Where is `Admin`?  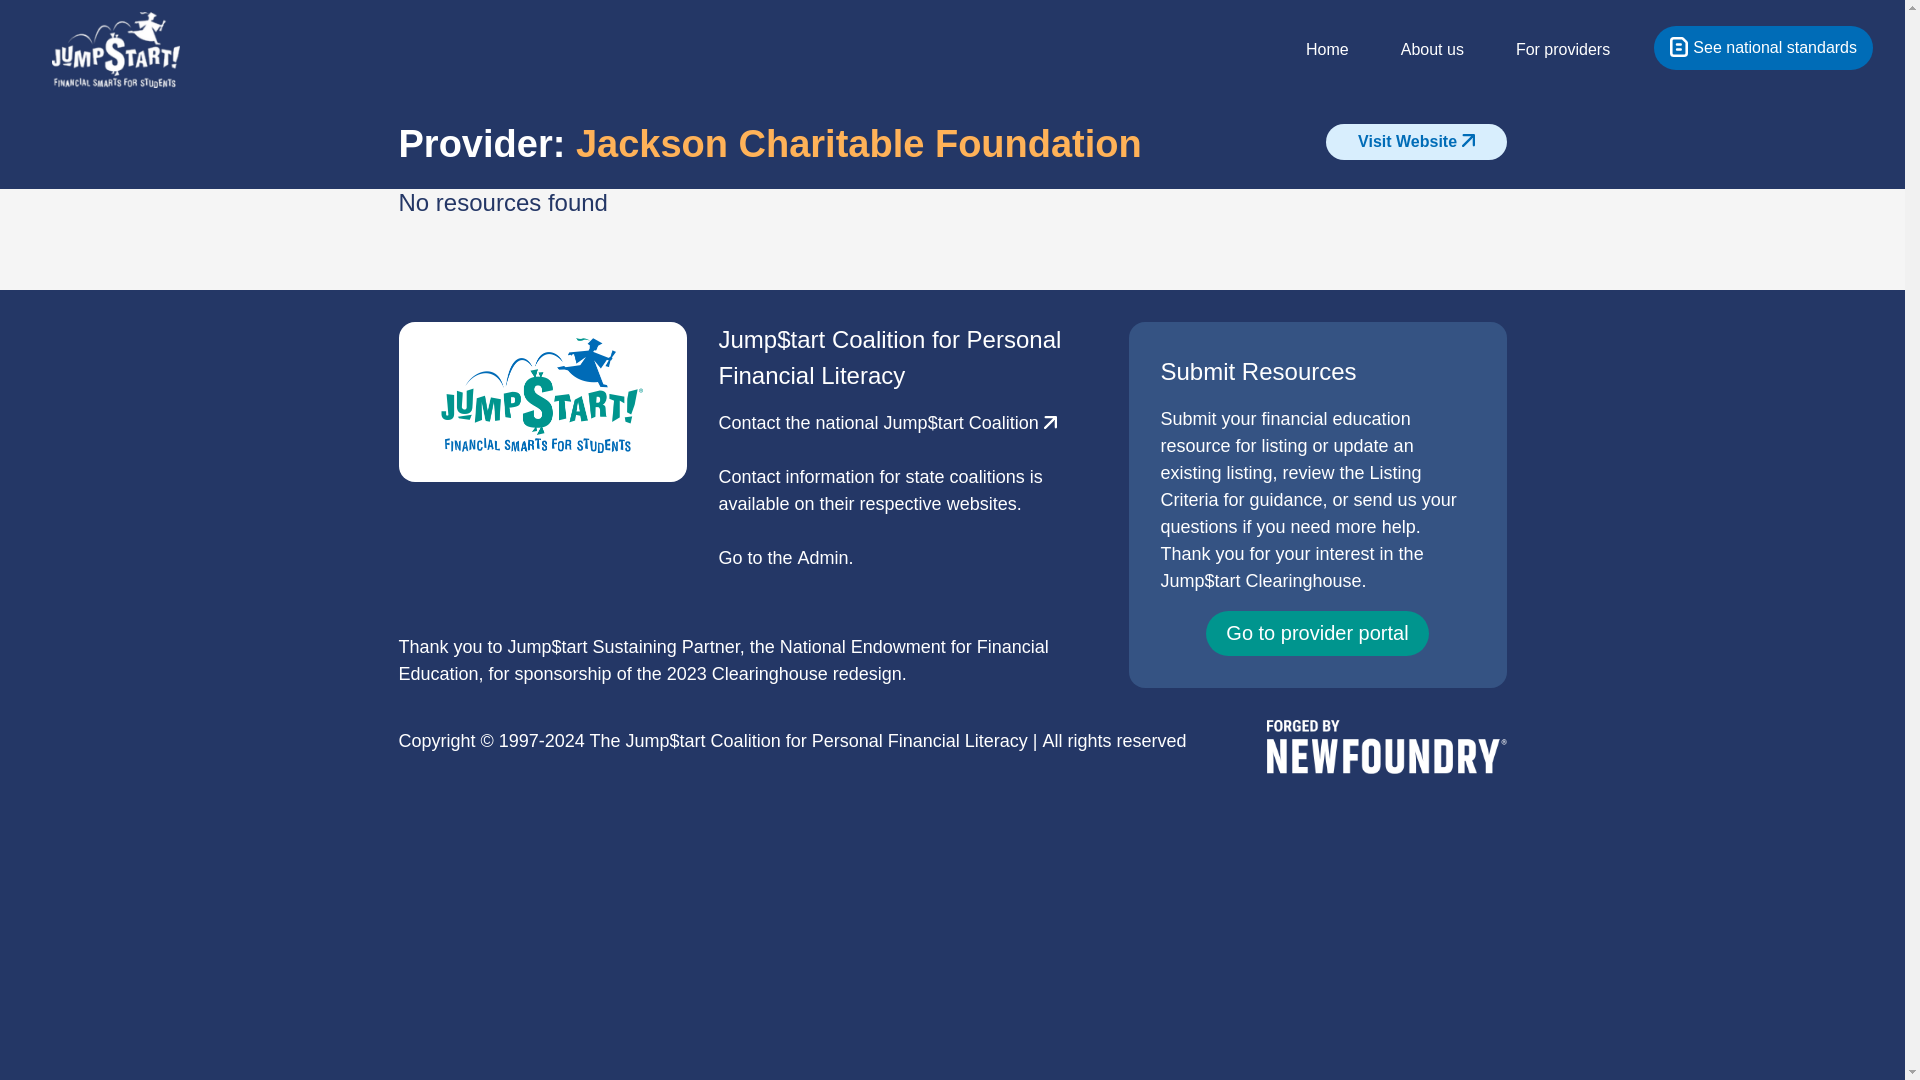
Admin is located at coordinates (823, 558).